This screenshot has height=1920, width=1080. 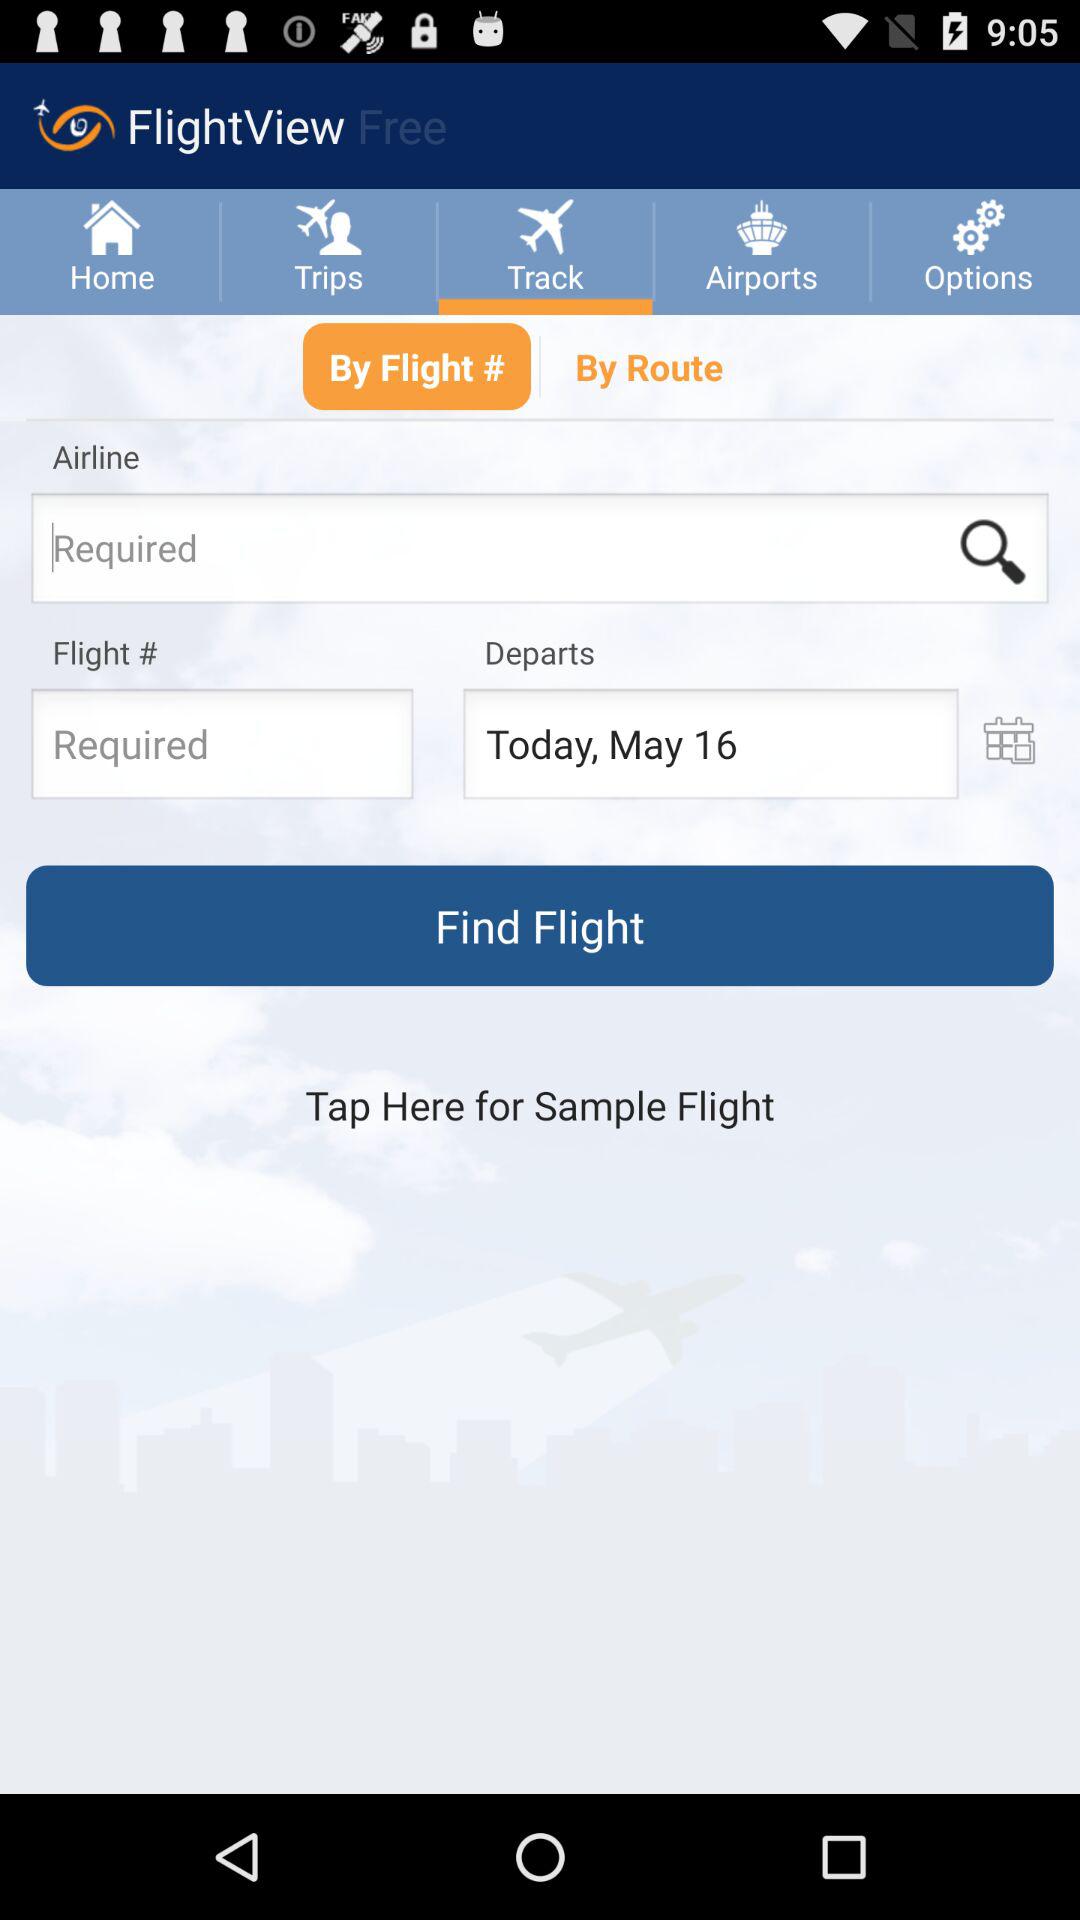 What do you see at coordinates (540, 554) in the screenshot?
I see `input an airline name` at bounding box center [540, 554].